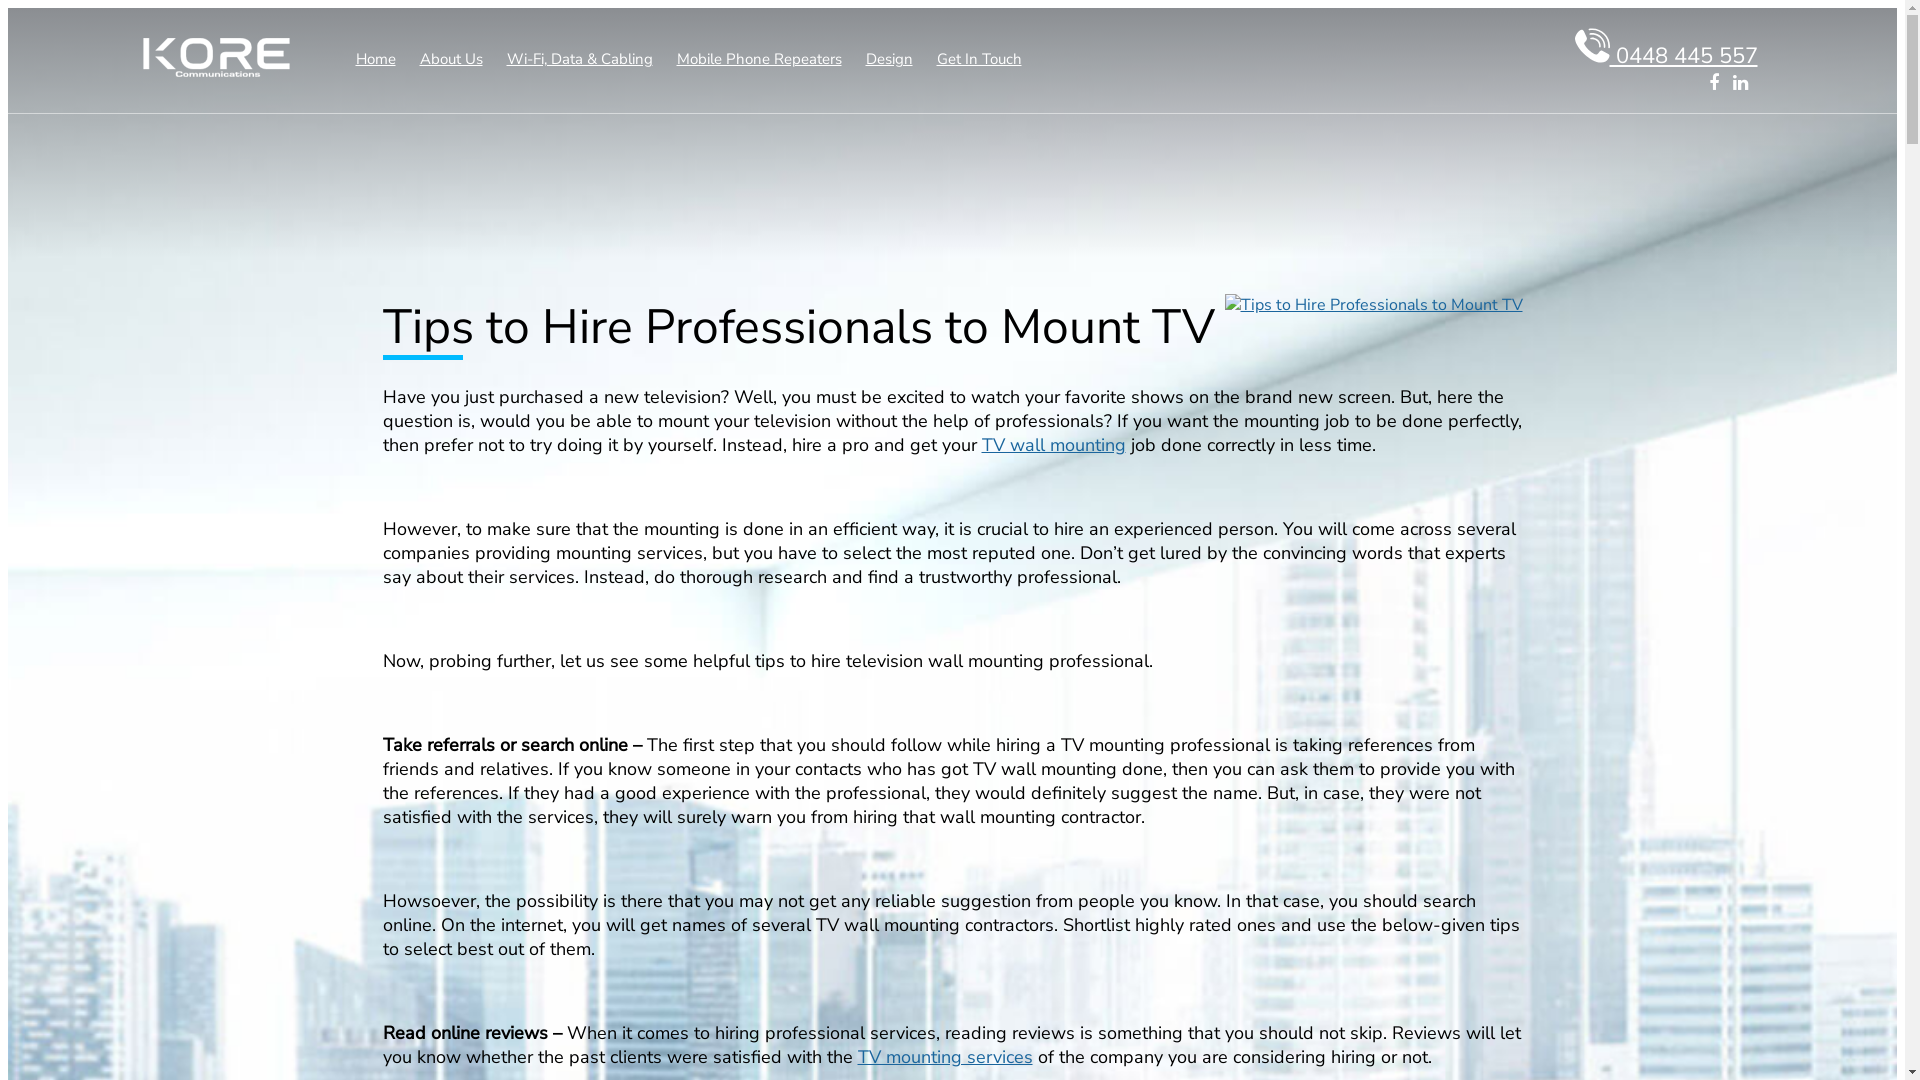  What do you see at coordinates (1666, 56) in the screenshot?
I see `0448 445 557` at bounding box center [1666, 56].